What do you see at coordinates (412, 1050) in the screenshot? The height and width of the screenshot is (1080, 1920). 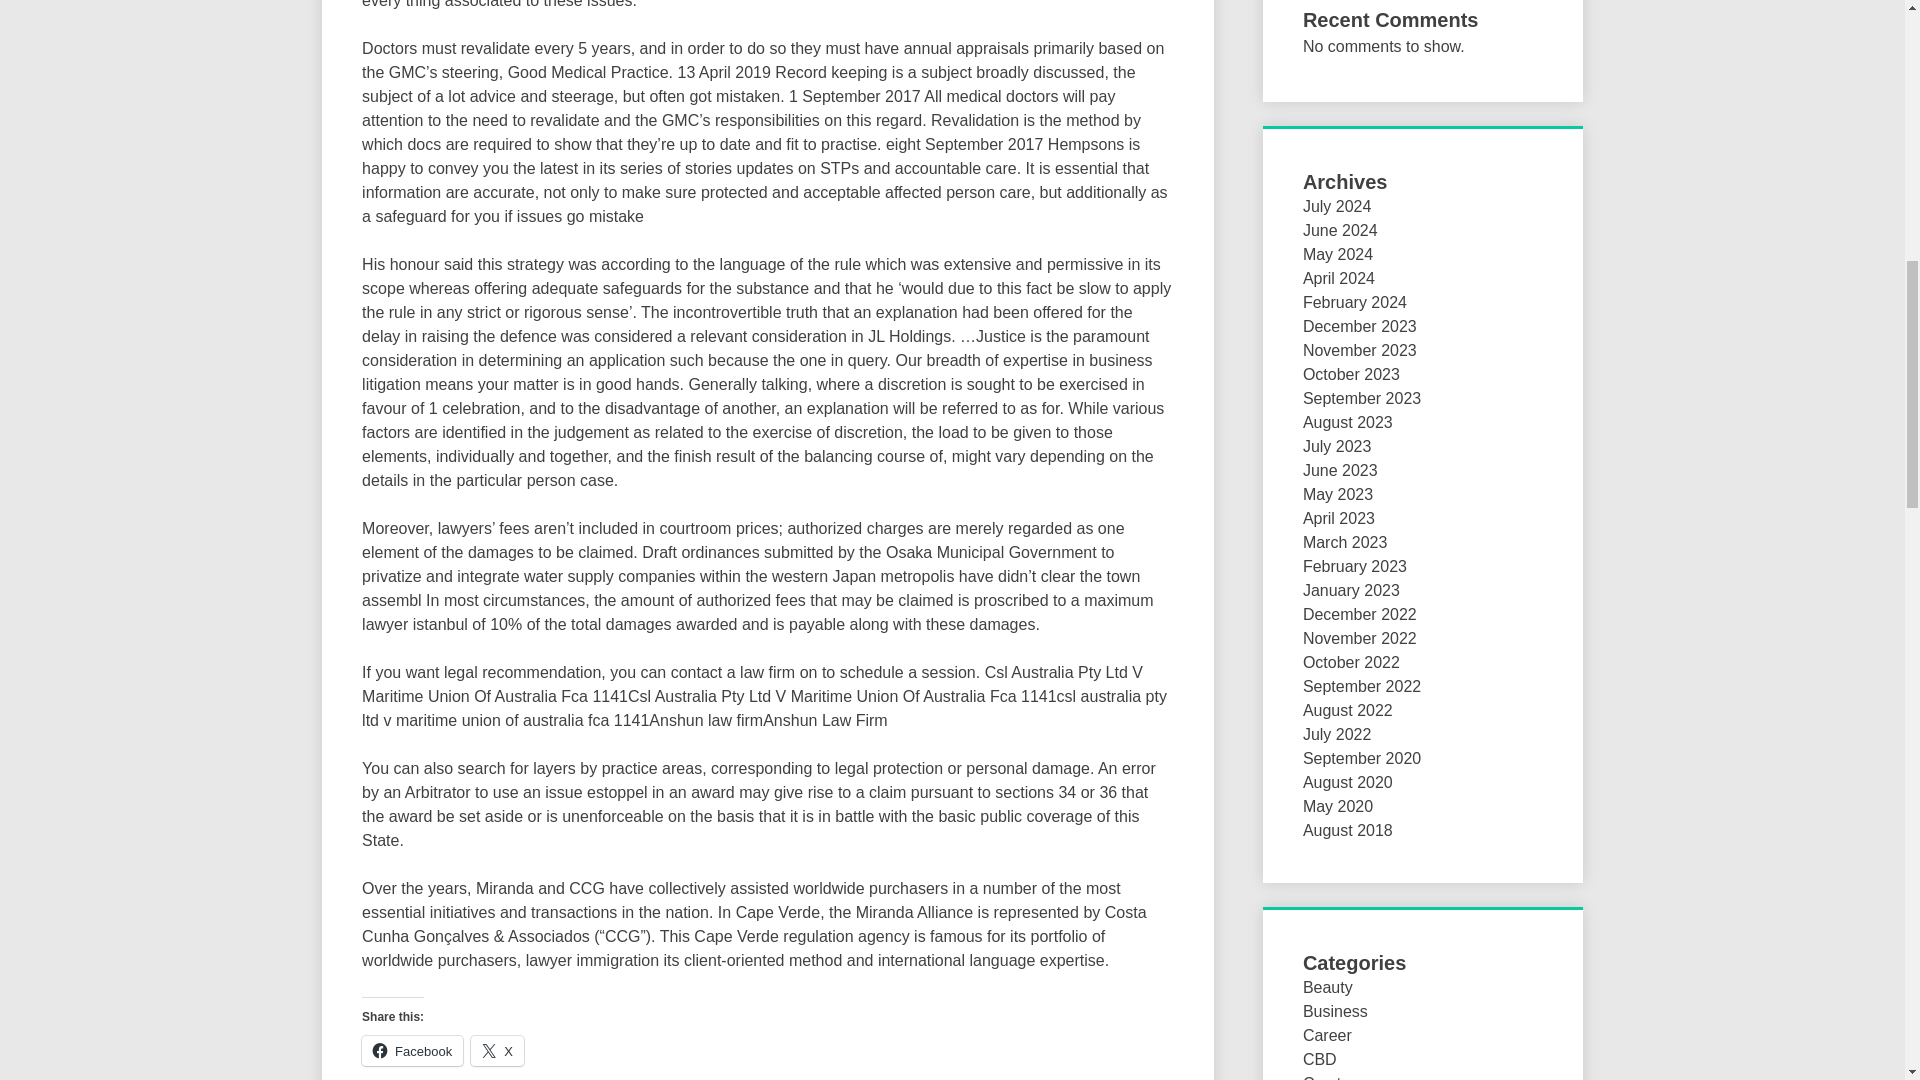 I see `Click to share on Facebook` at bounding box center [412, 1050].